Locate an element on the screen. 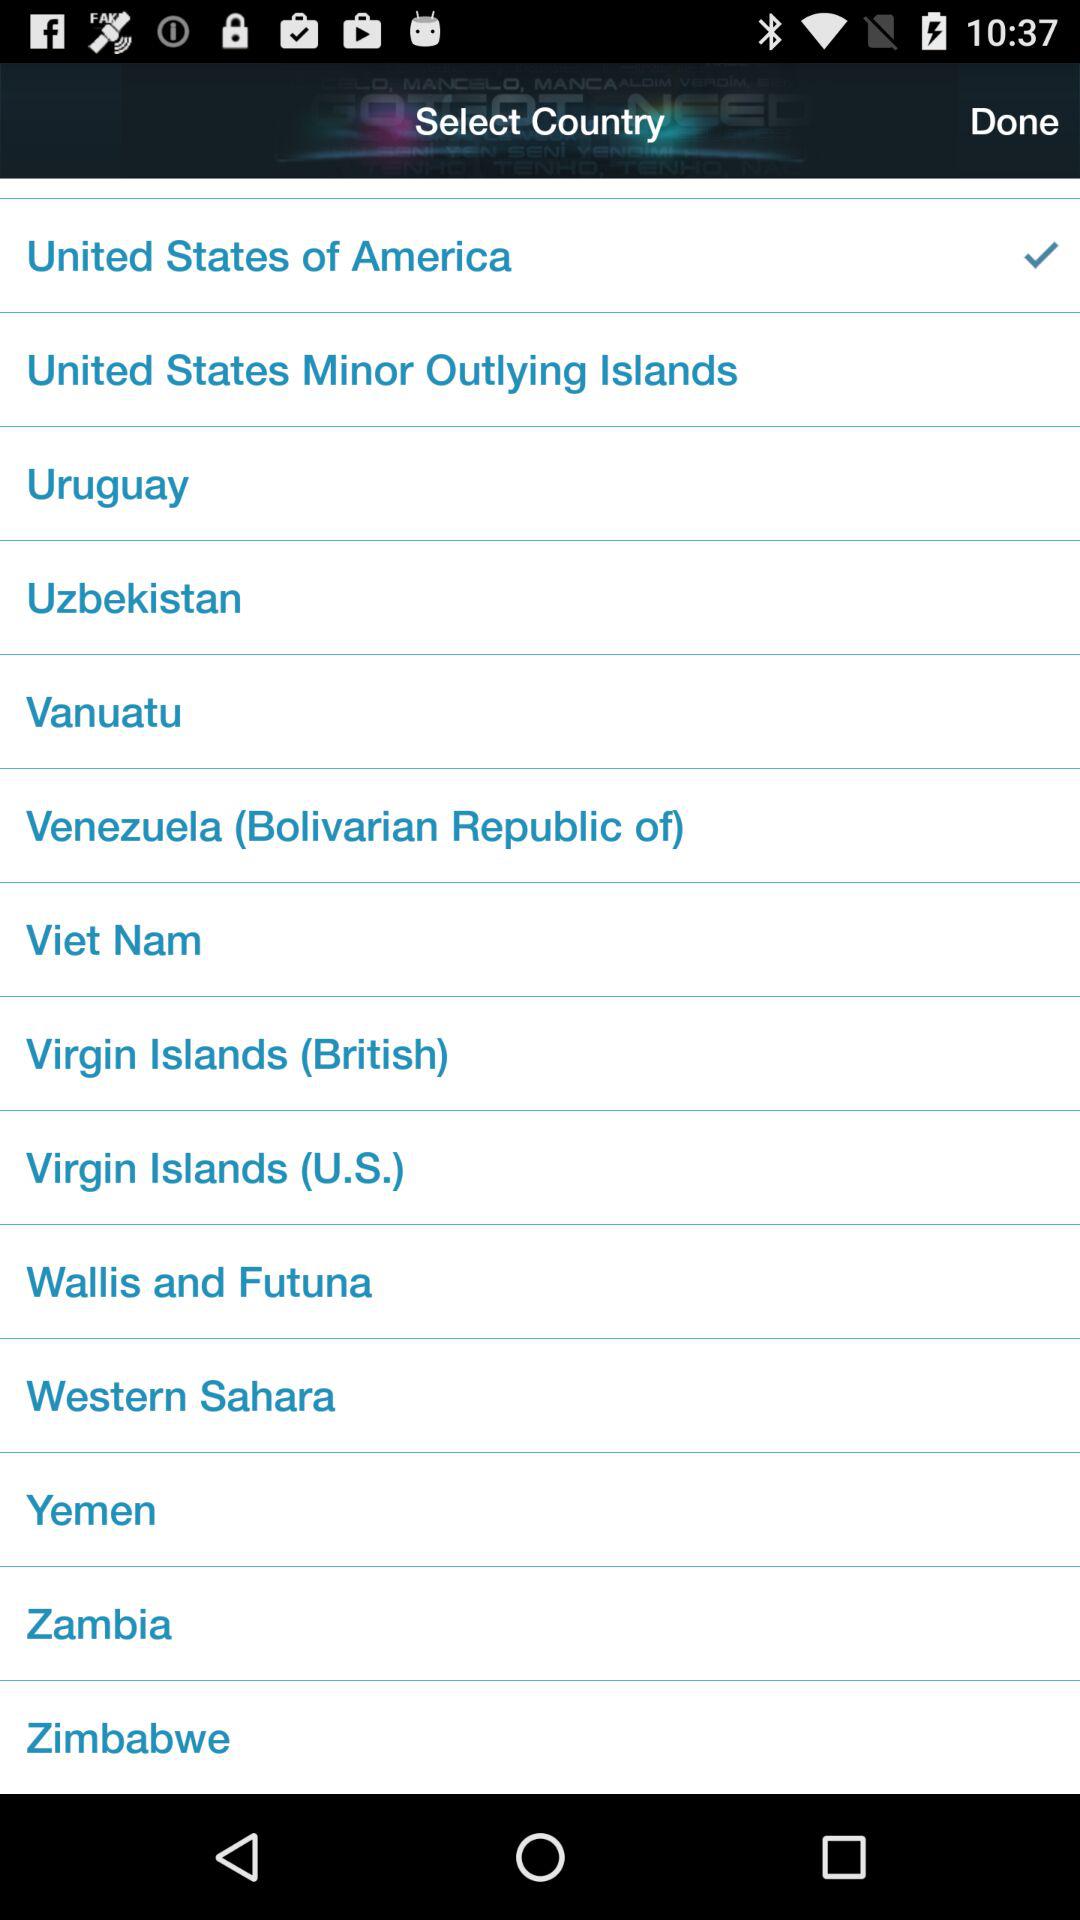 The width and height of the screenshot is (1080, 1920). flip to the vanuatu is located at coordinates (540, 711).